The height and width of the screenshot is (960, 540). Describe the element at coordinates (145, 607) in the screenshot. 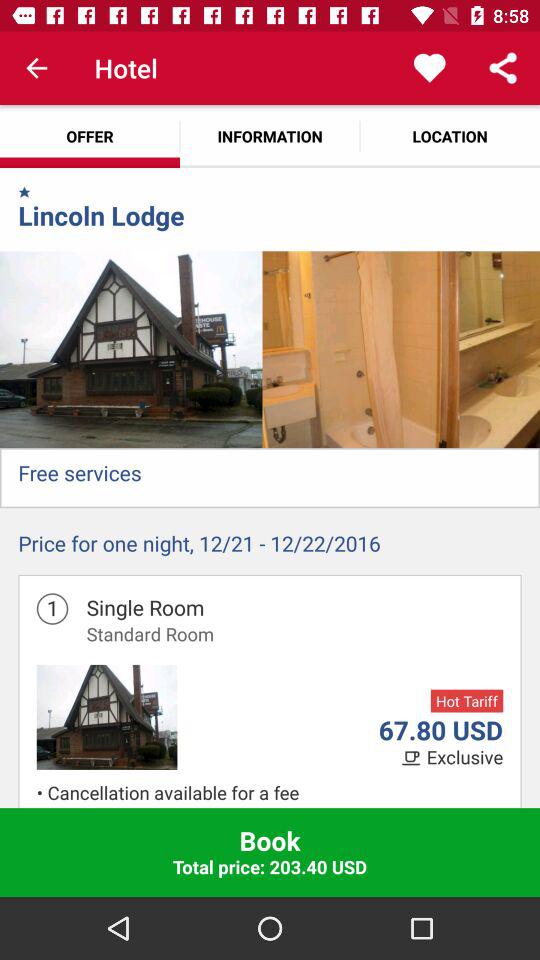

I see `jump until the single room icon` at that location.